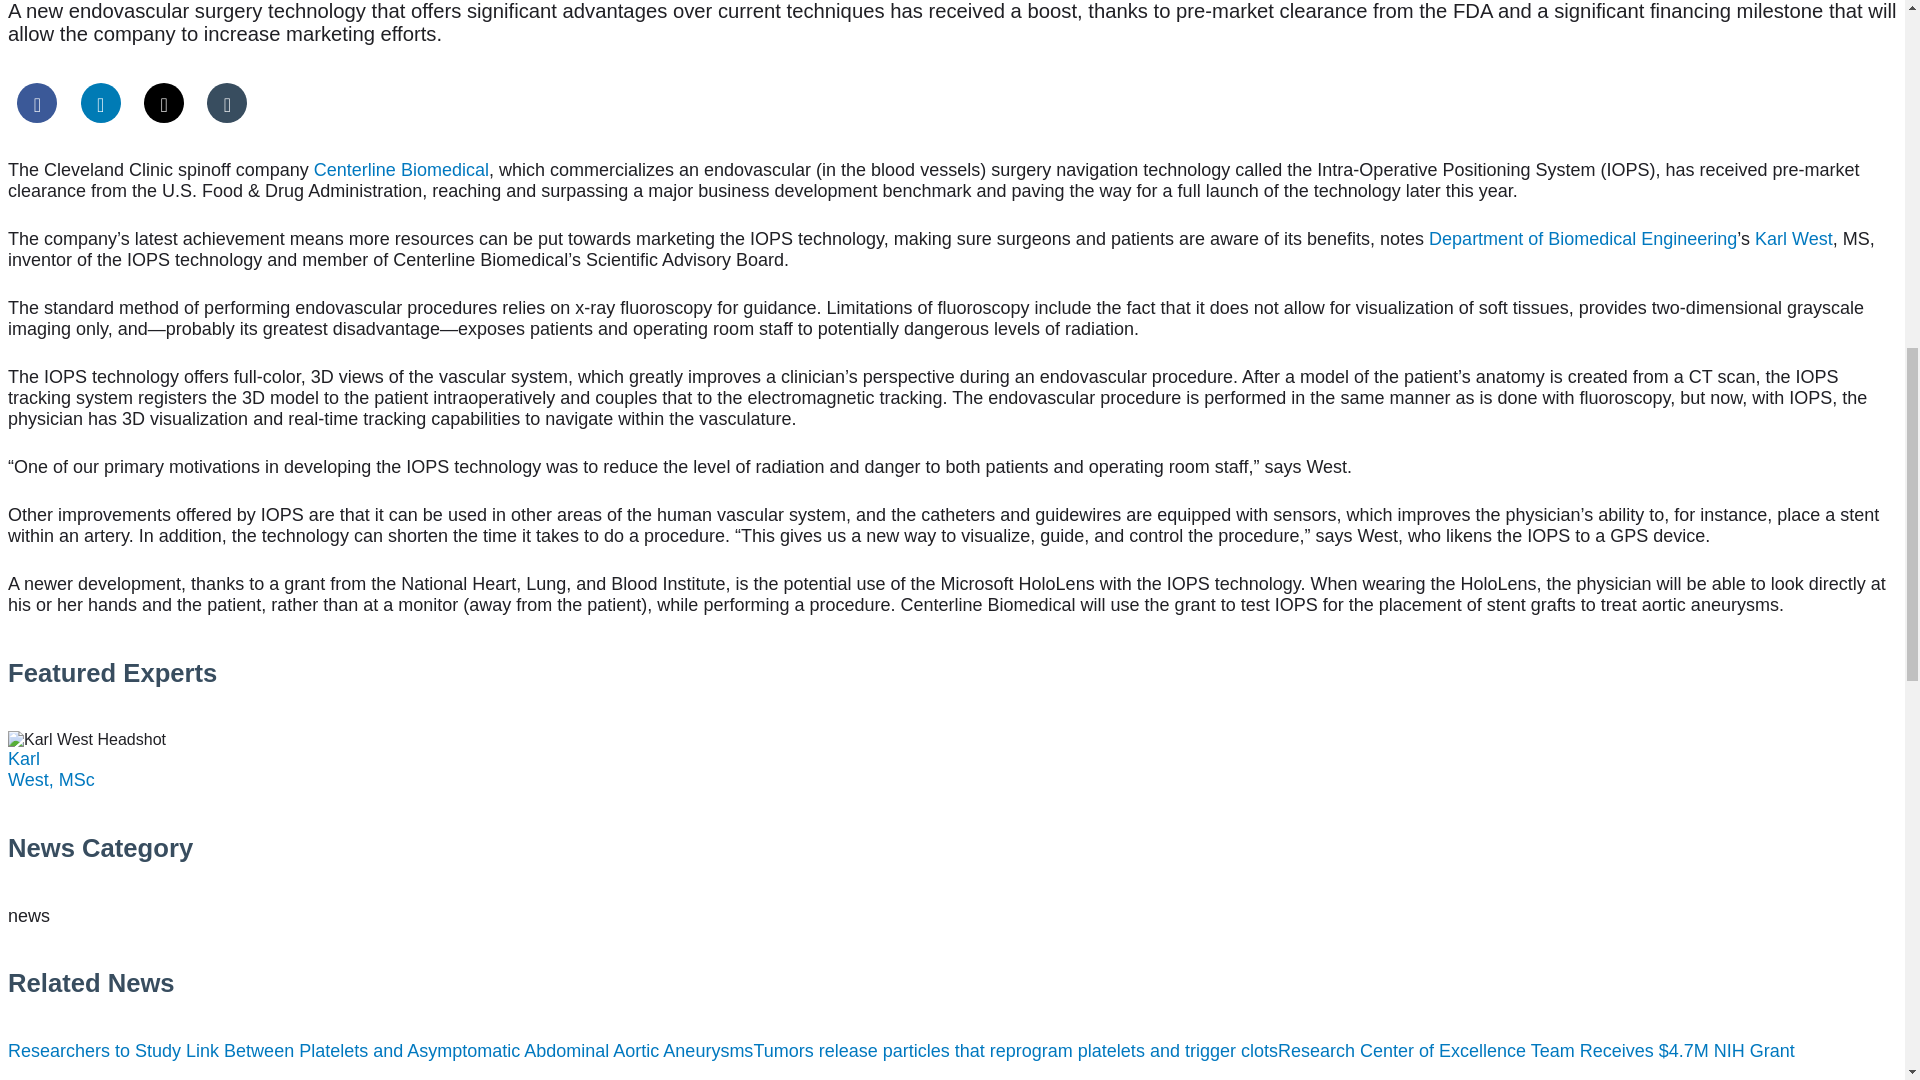  Describe the element at coordinates (100, 103) in the screenshot. I see `LinkedIn` at that location.